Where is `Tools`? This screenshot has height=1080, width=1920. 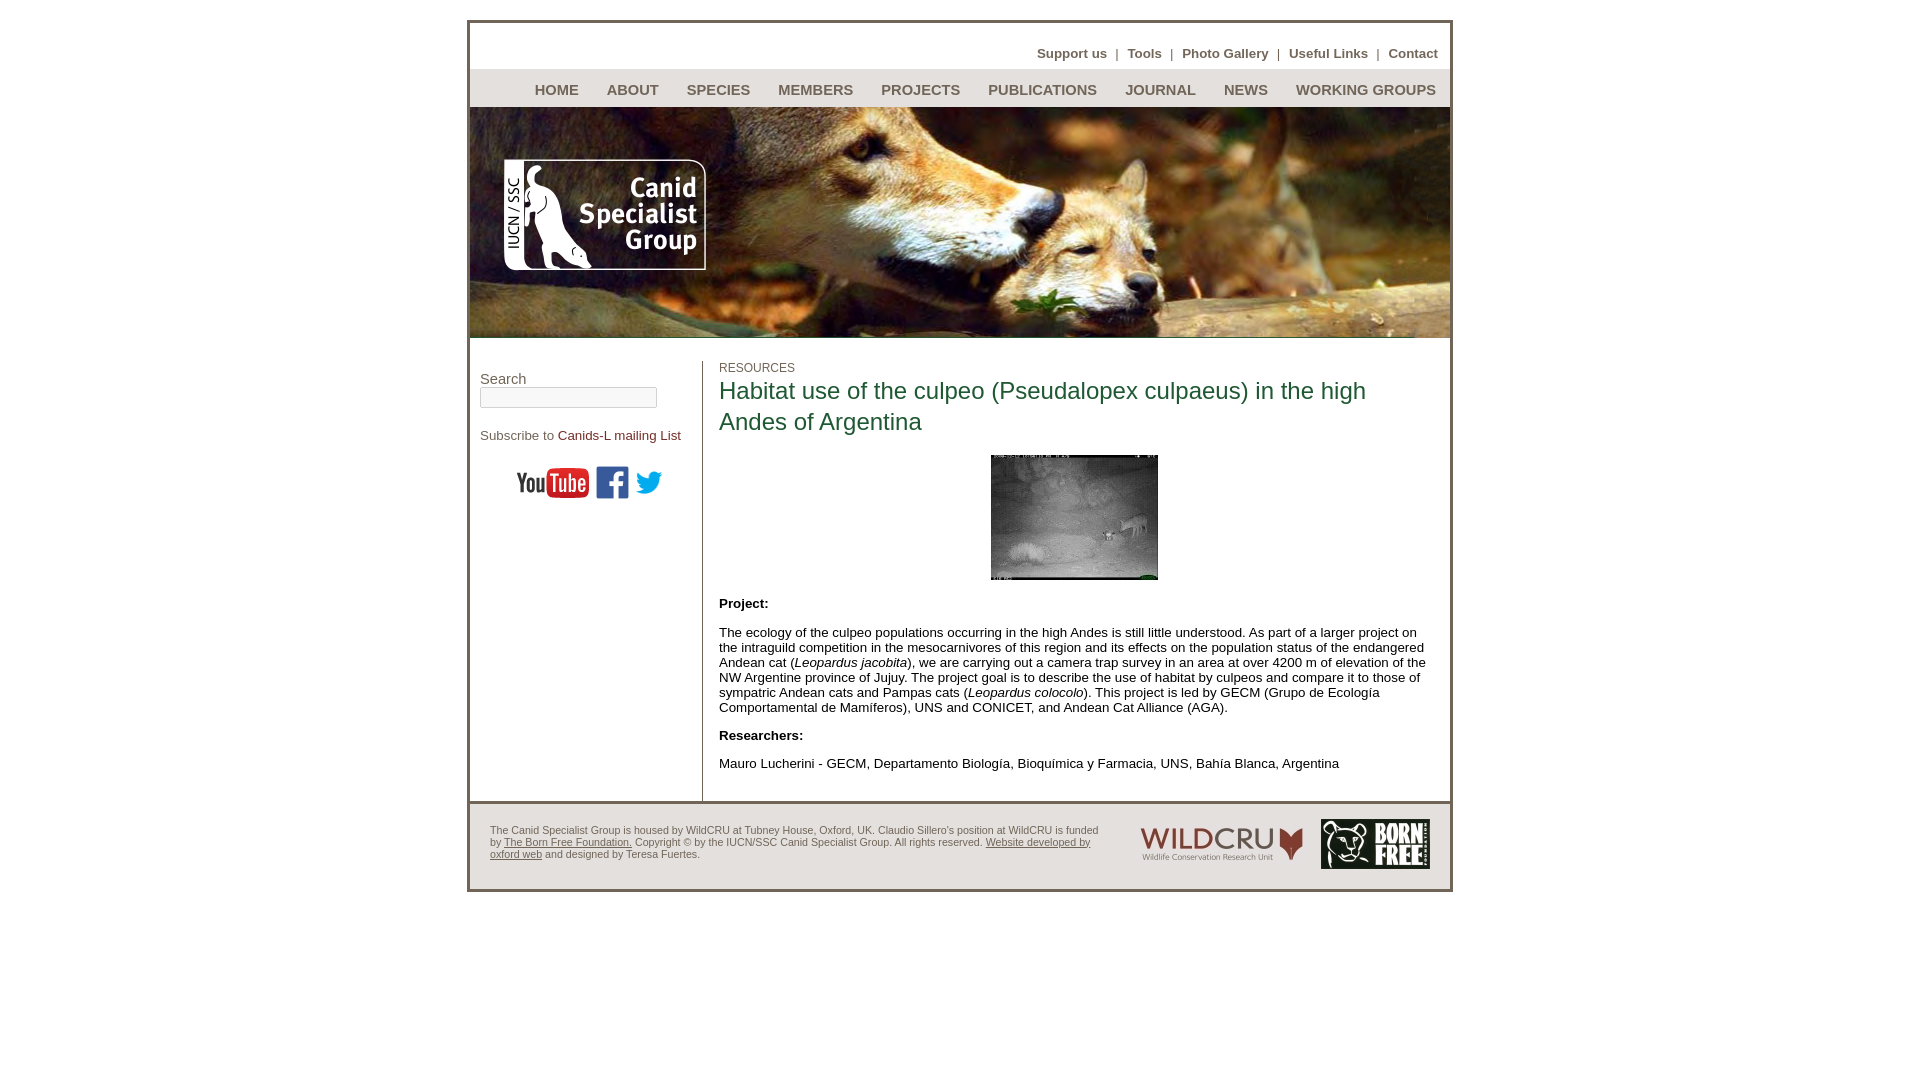 Tools is located at coordinates (1144, 53).